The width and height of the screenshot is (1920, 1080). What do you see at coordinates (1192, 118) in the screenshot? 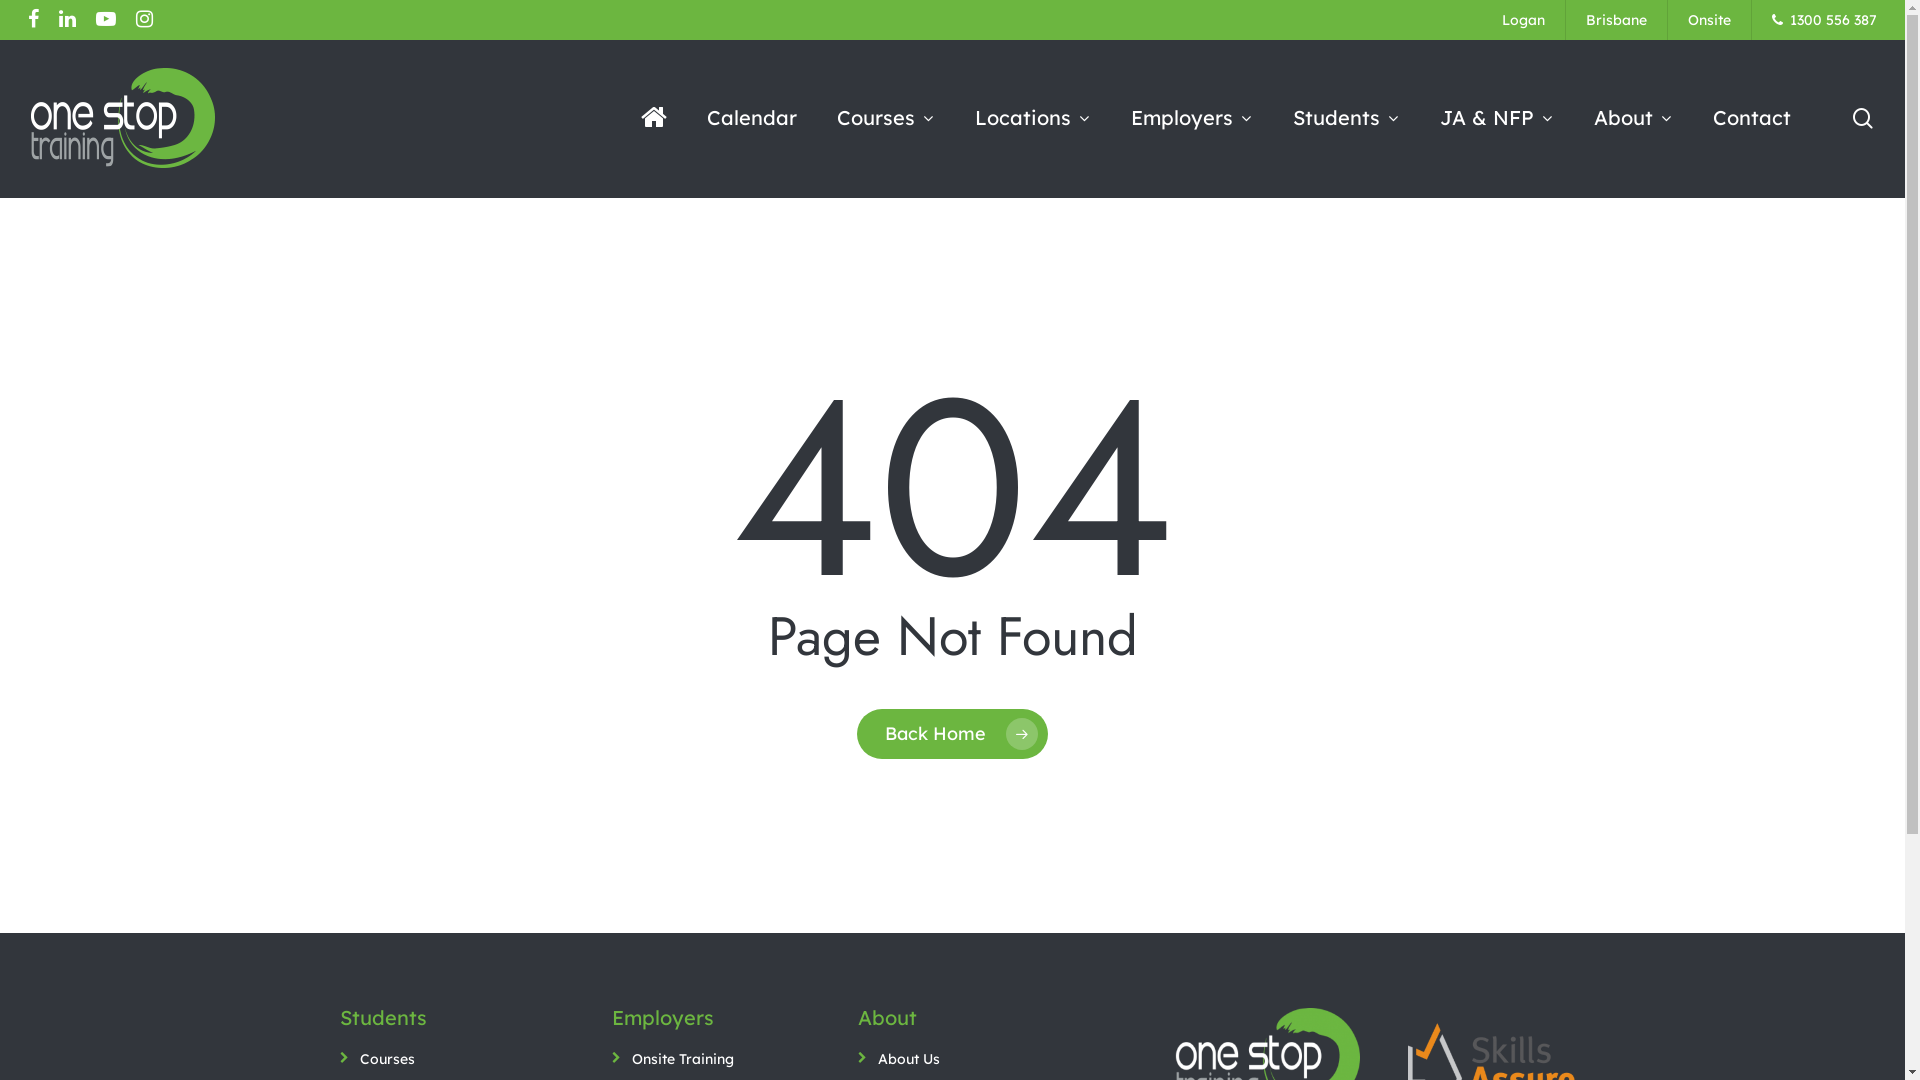
I see `Employers` at bounding box center [1192, 118].